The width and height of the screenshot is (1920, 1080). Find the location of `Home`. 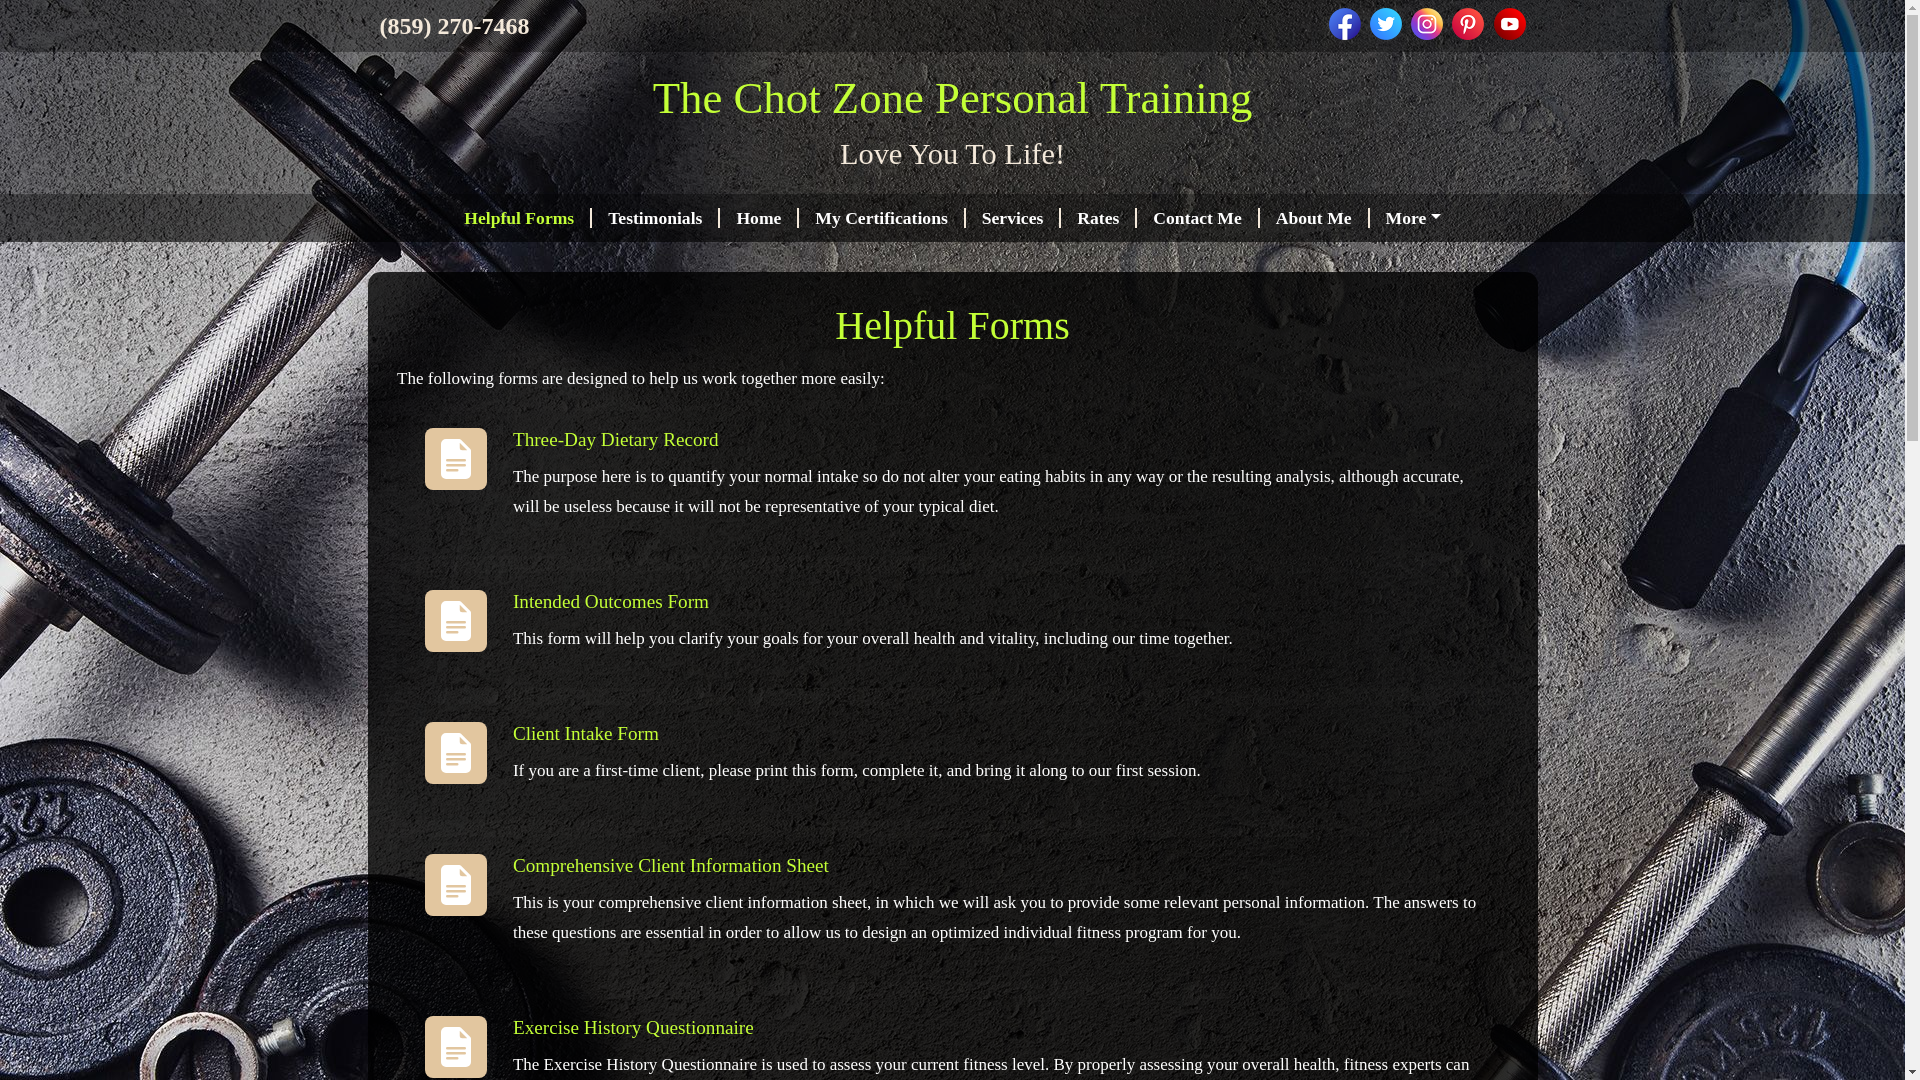

Home is located at coordinates (759, 217).